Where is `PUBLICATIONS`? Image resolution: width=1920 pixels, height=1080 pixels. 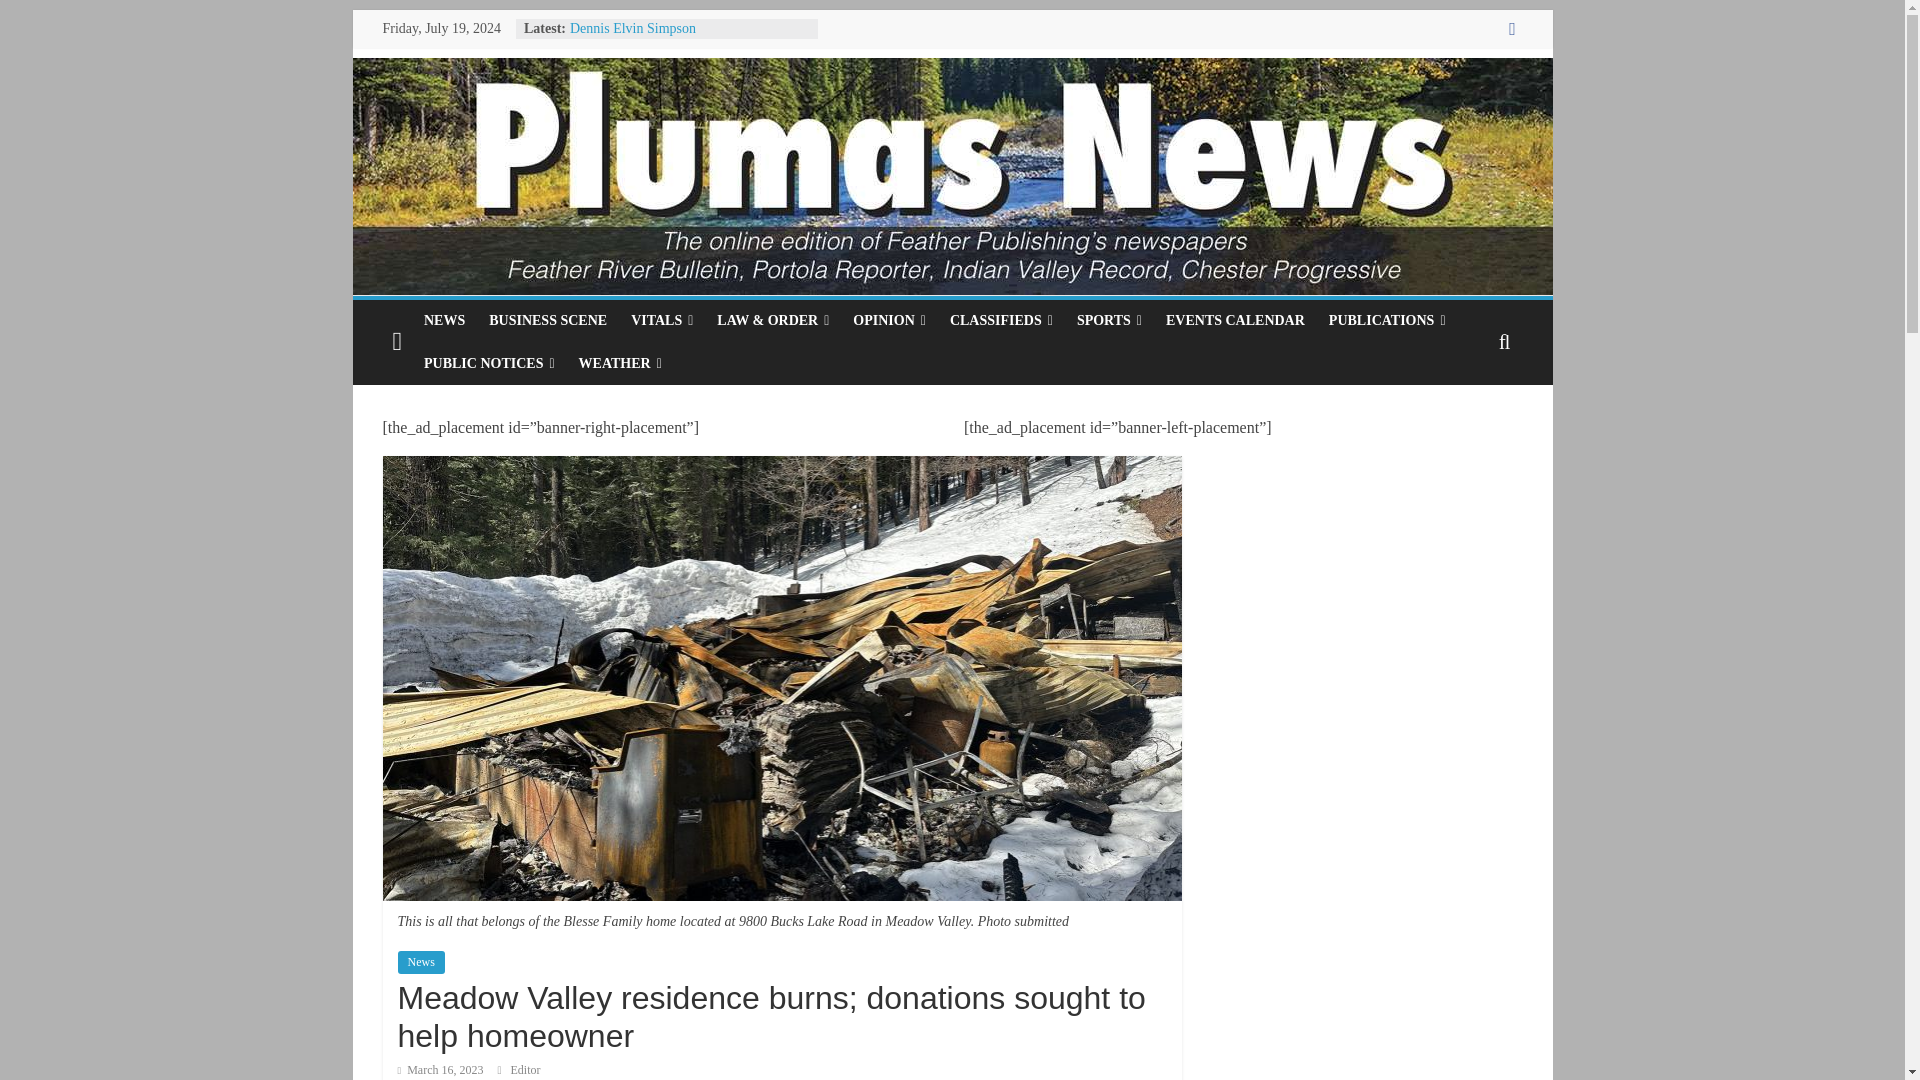 PUBLICATIONS is located at coordinates (1387, 321).